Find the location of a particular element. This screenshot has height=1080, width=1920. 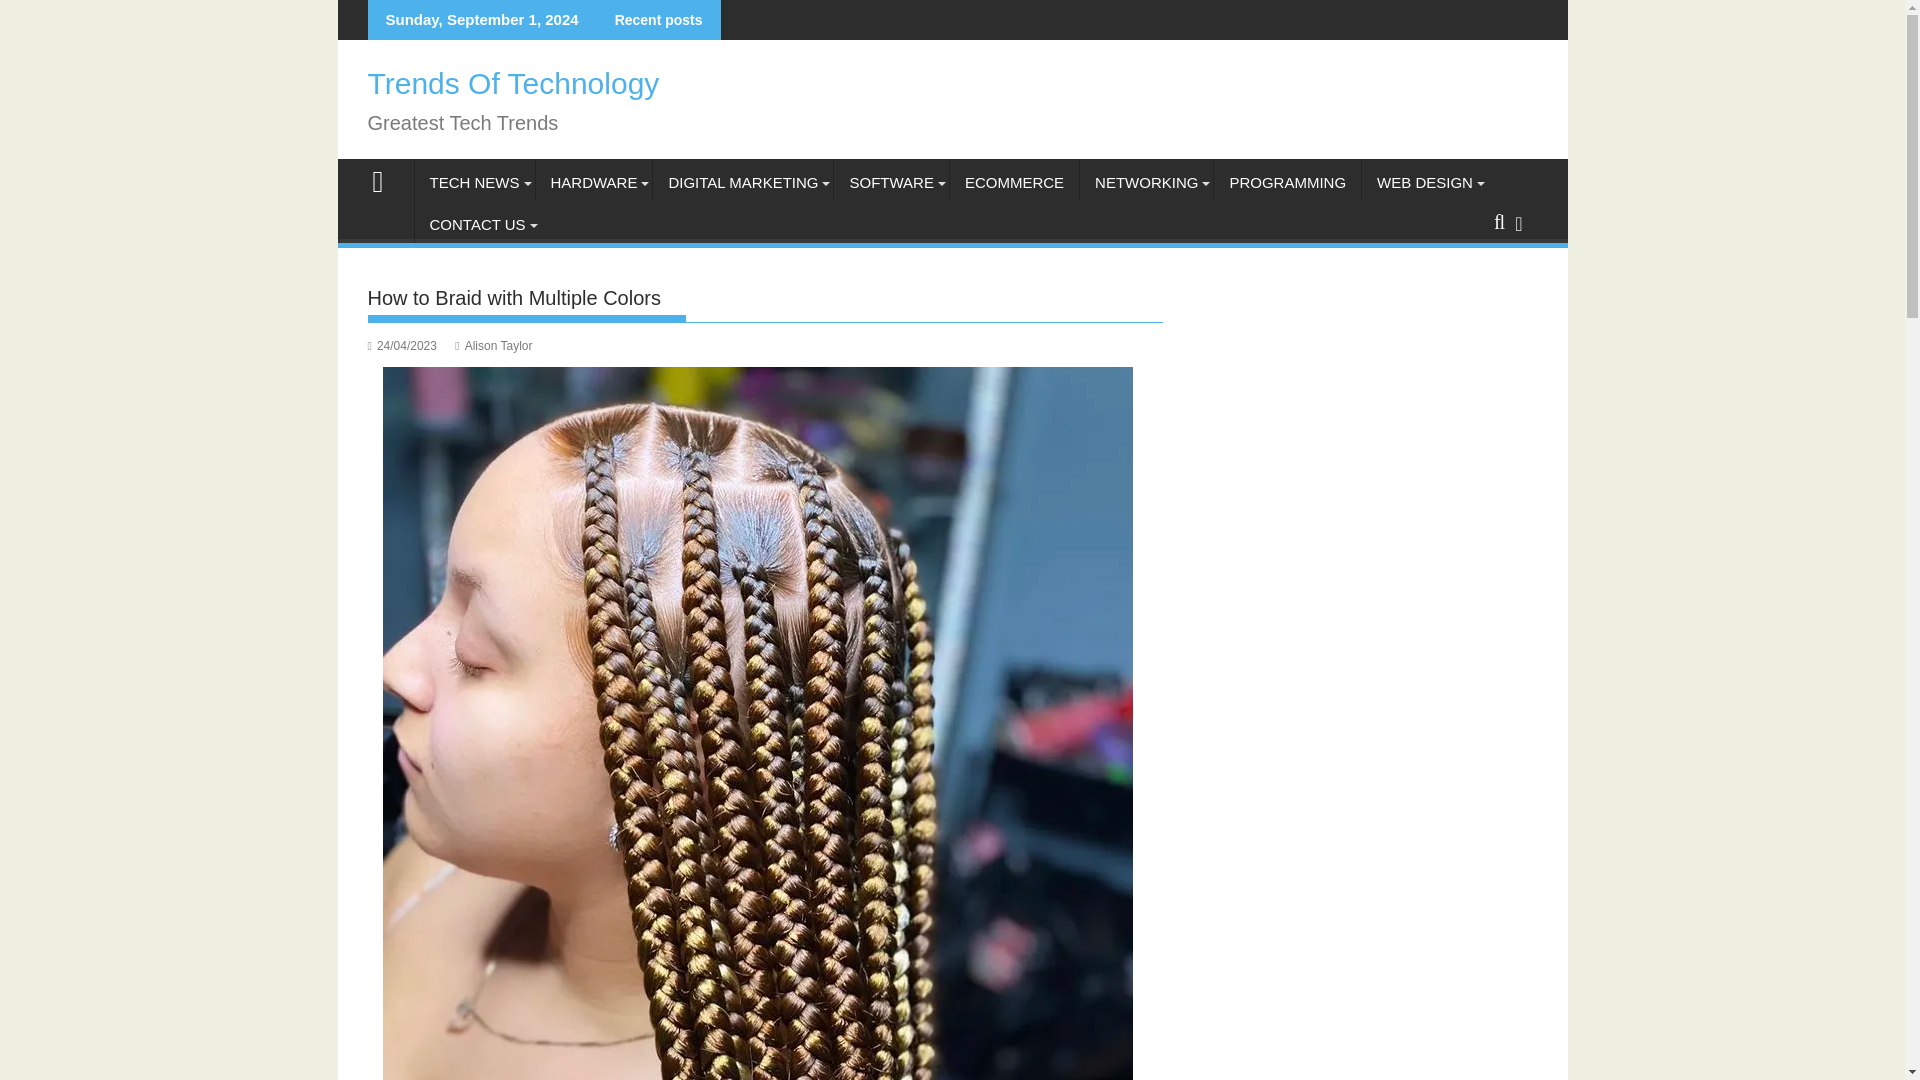

DIGITAL MARKETING is located at coordinates (742, 182).